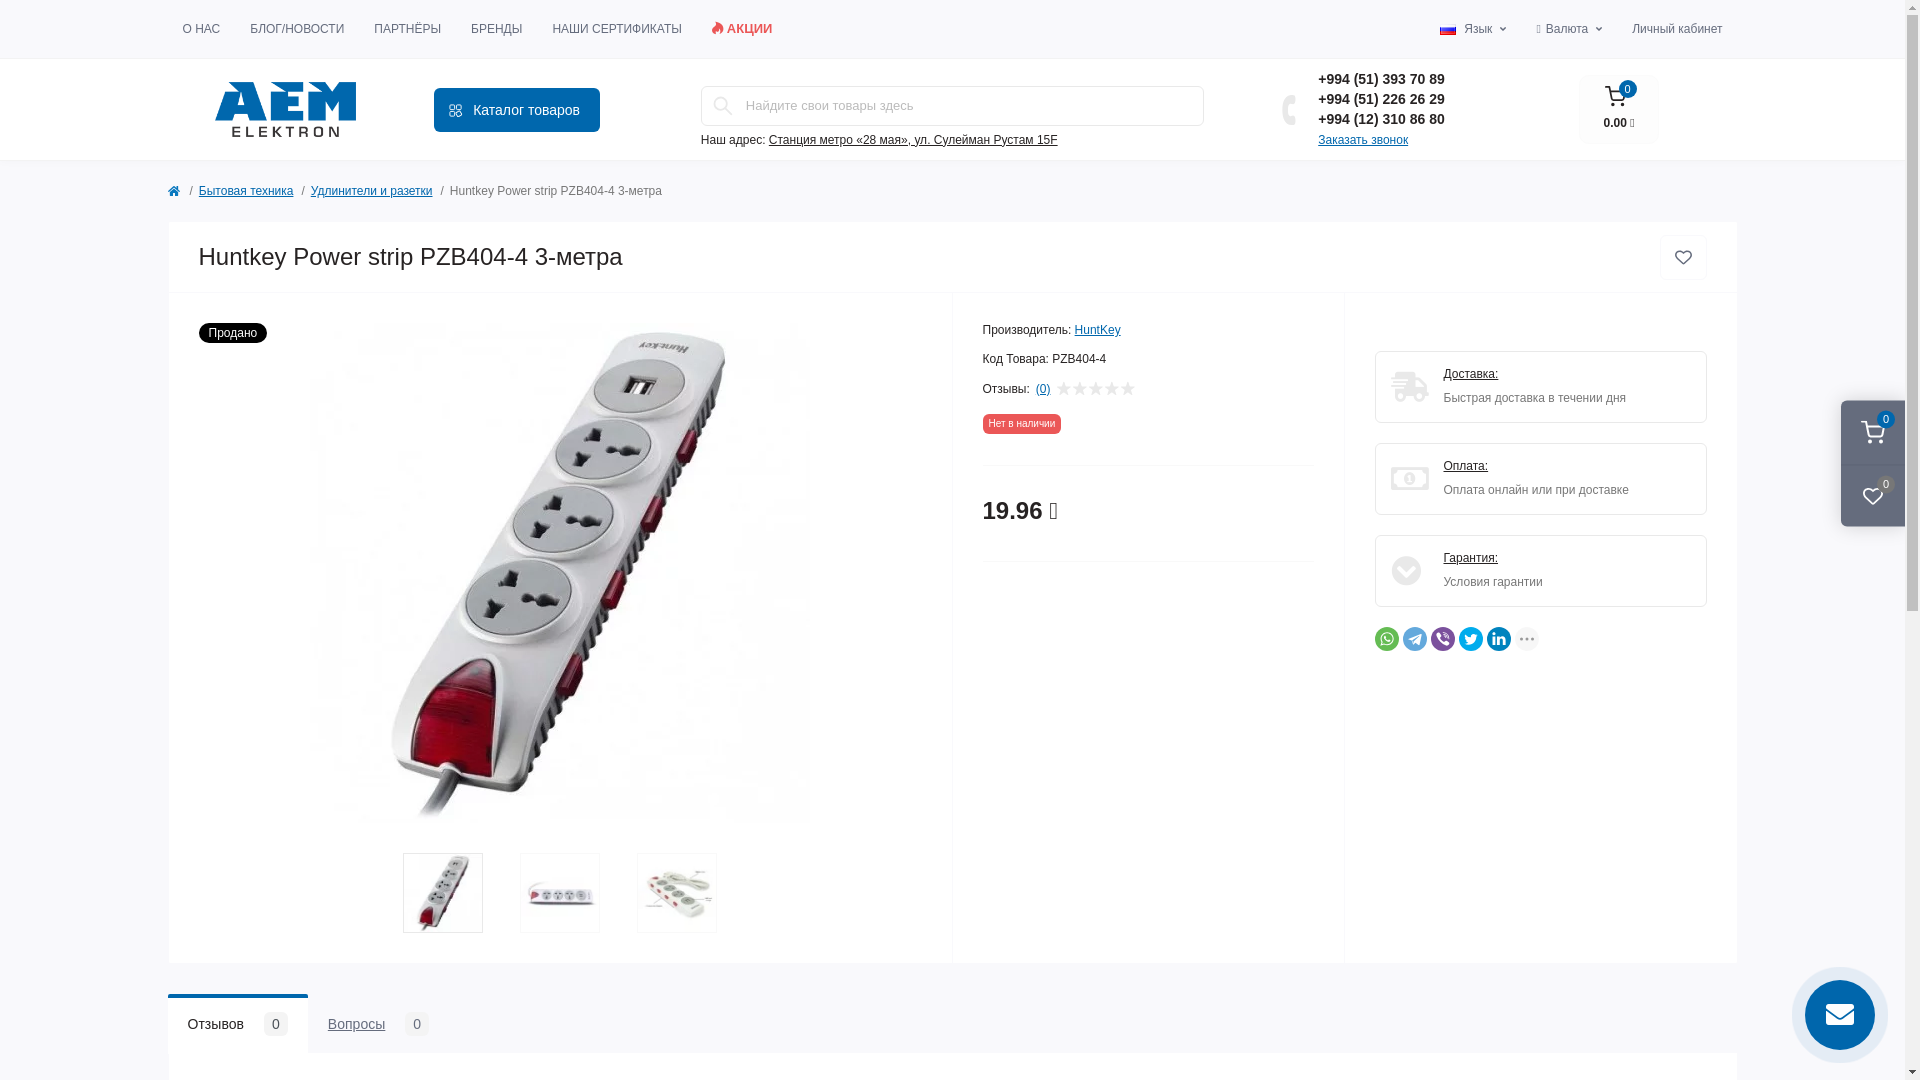 This screenshot has width=1920, height=1080. What do you see at coordinates (1498, 639) in the screenshot?
I see `LinkedIn` at bounding box center [1498, 639].